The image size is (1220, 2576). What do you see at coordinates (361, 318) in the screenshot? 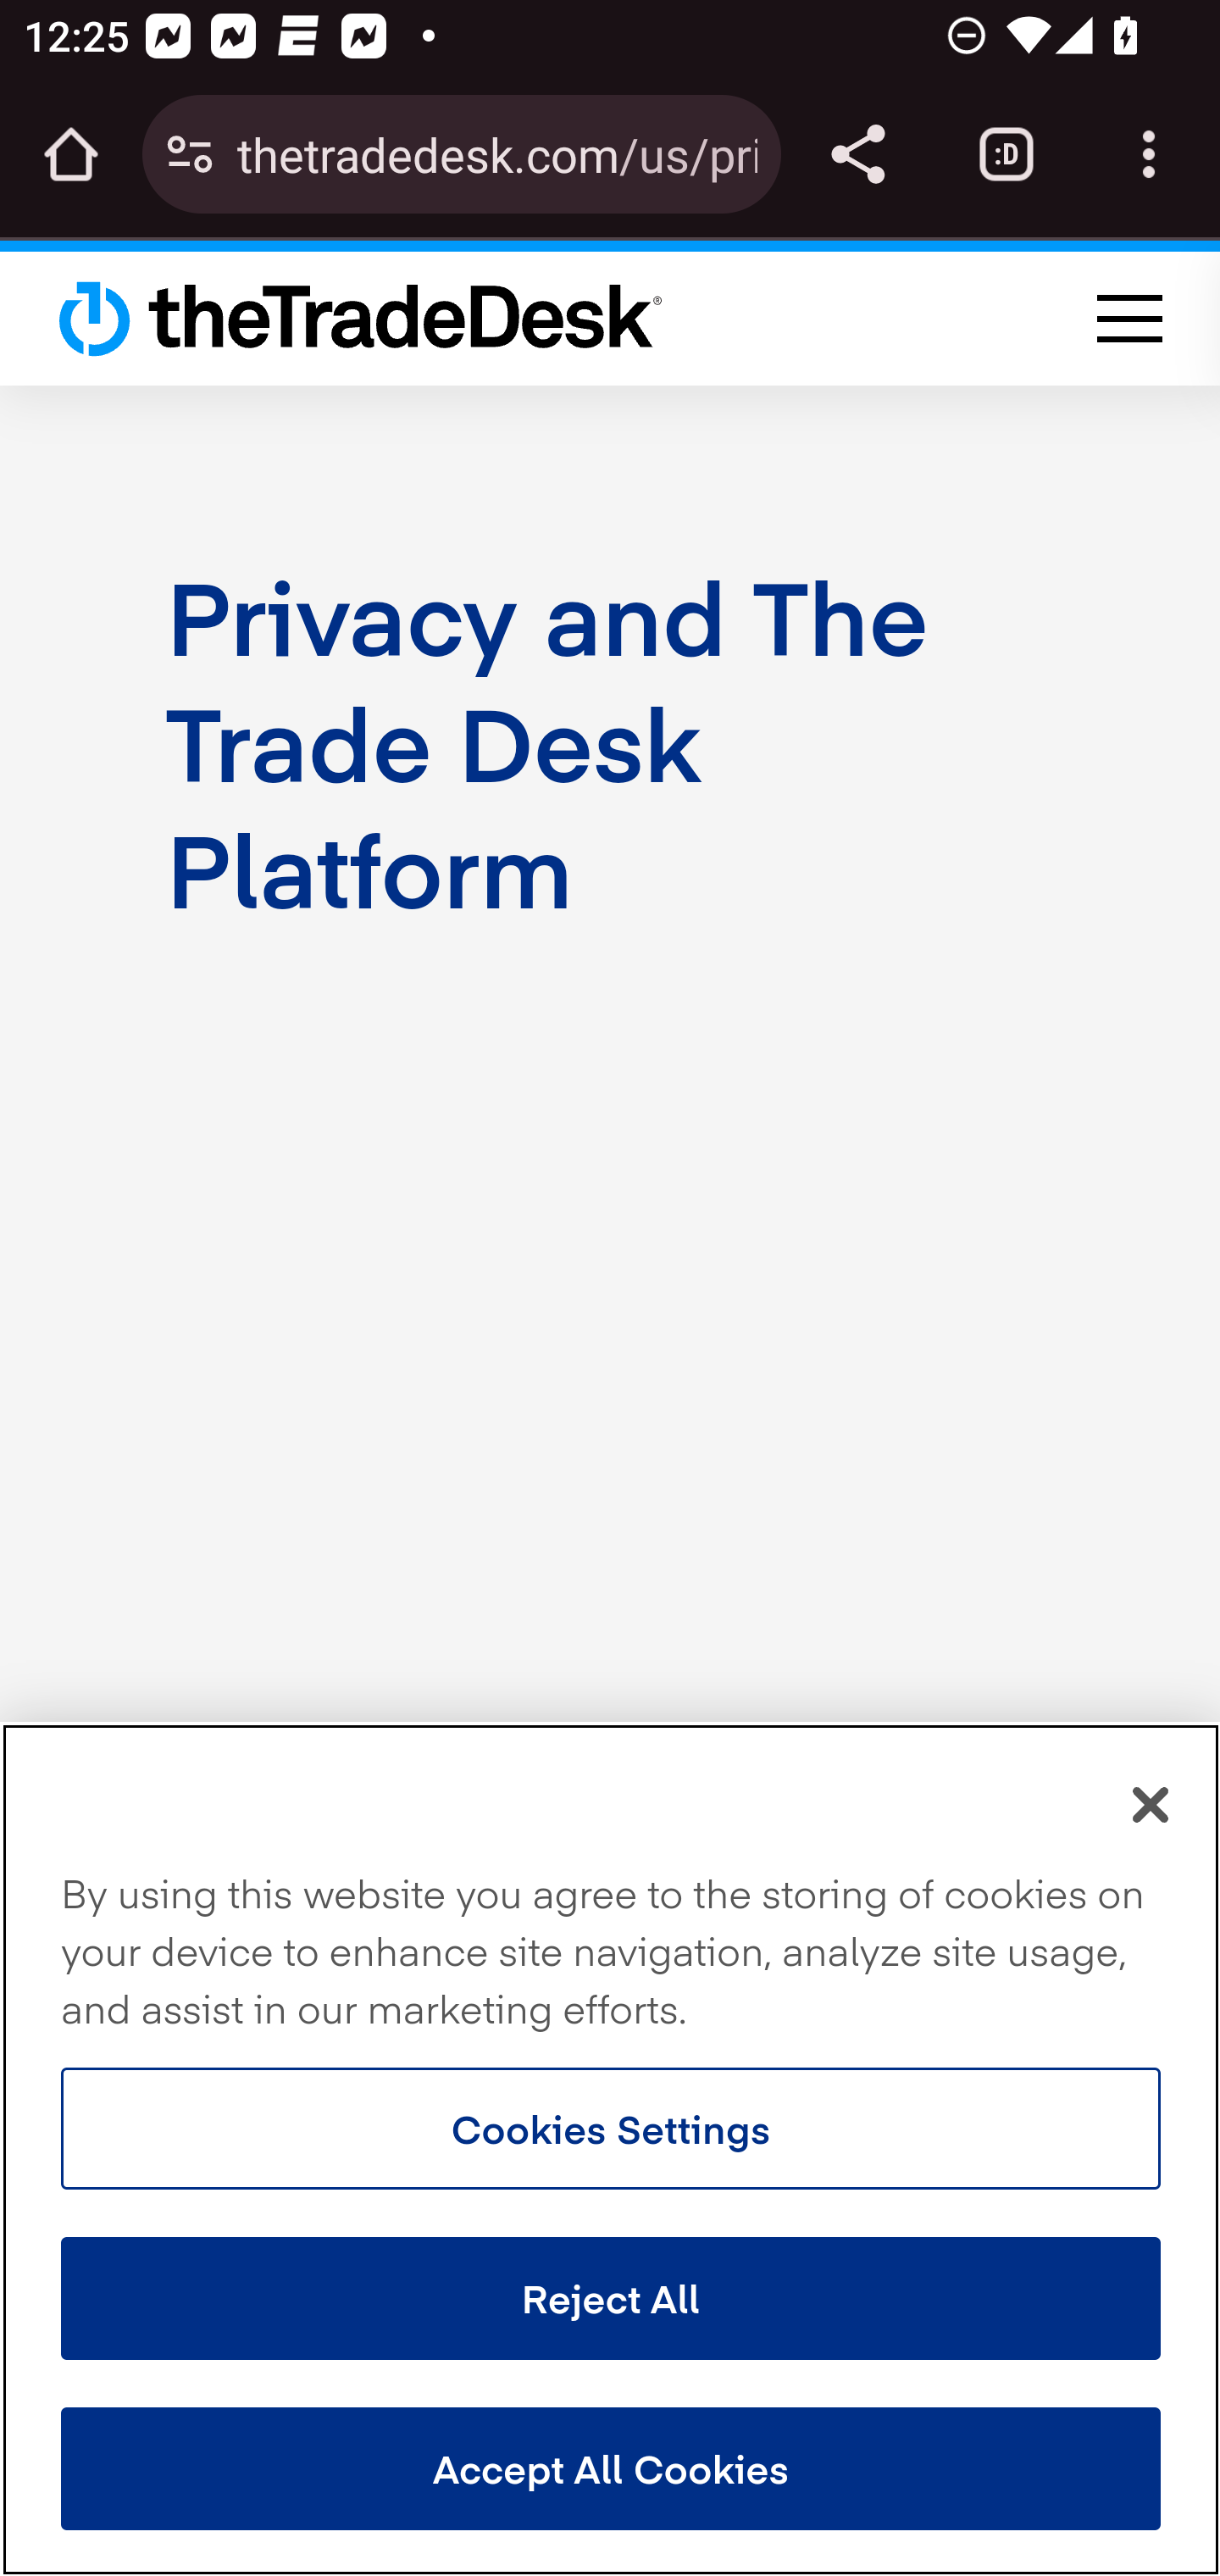
I see `The Trade Desk Logo` at bounding box center [361, 318].